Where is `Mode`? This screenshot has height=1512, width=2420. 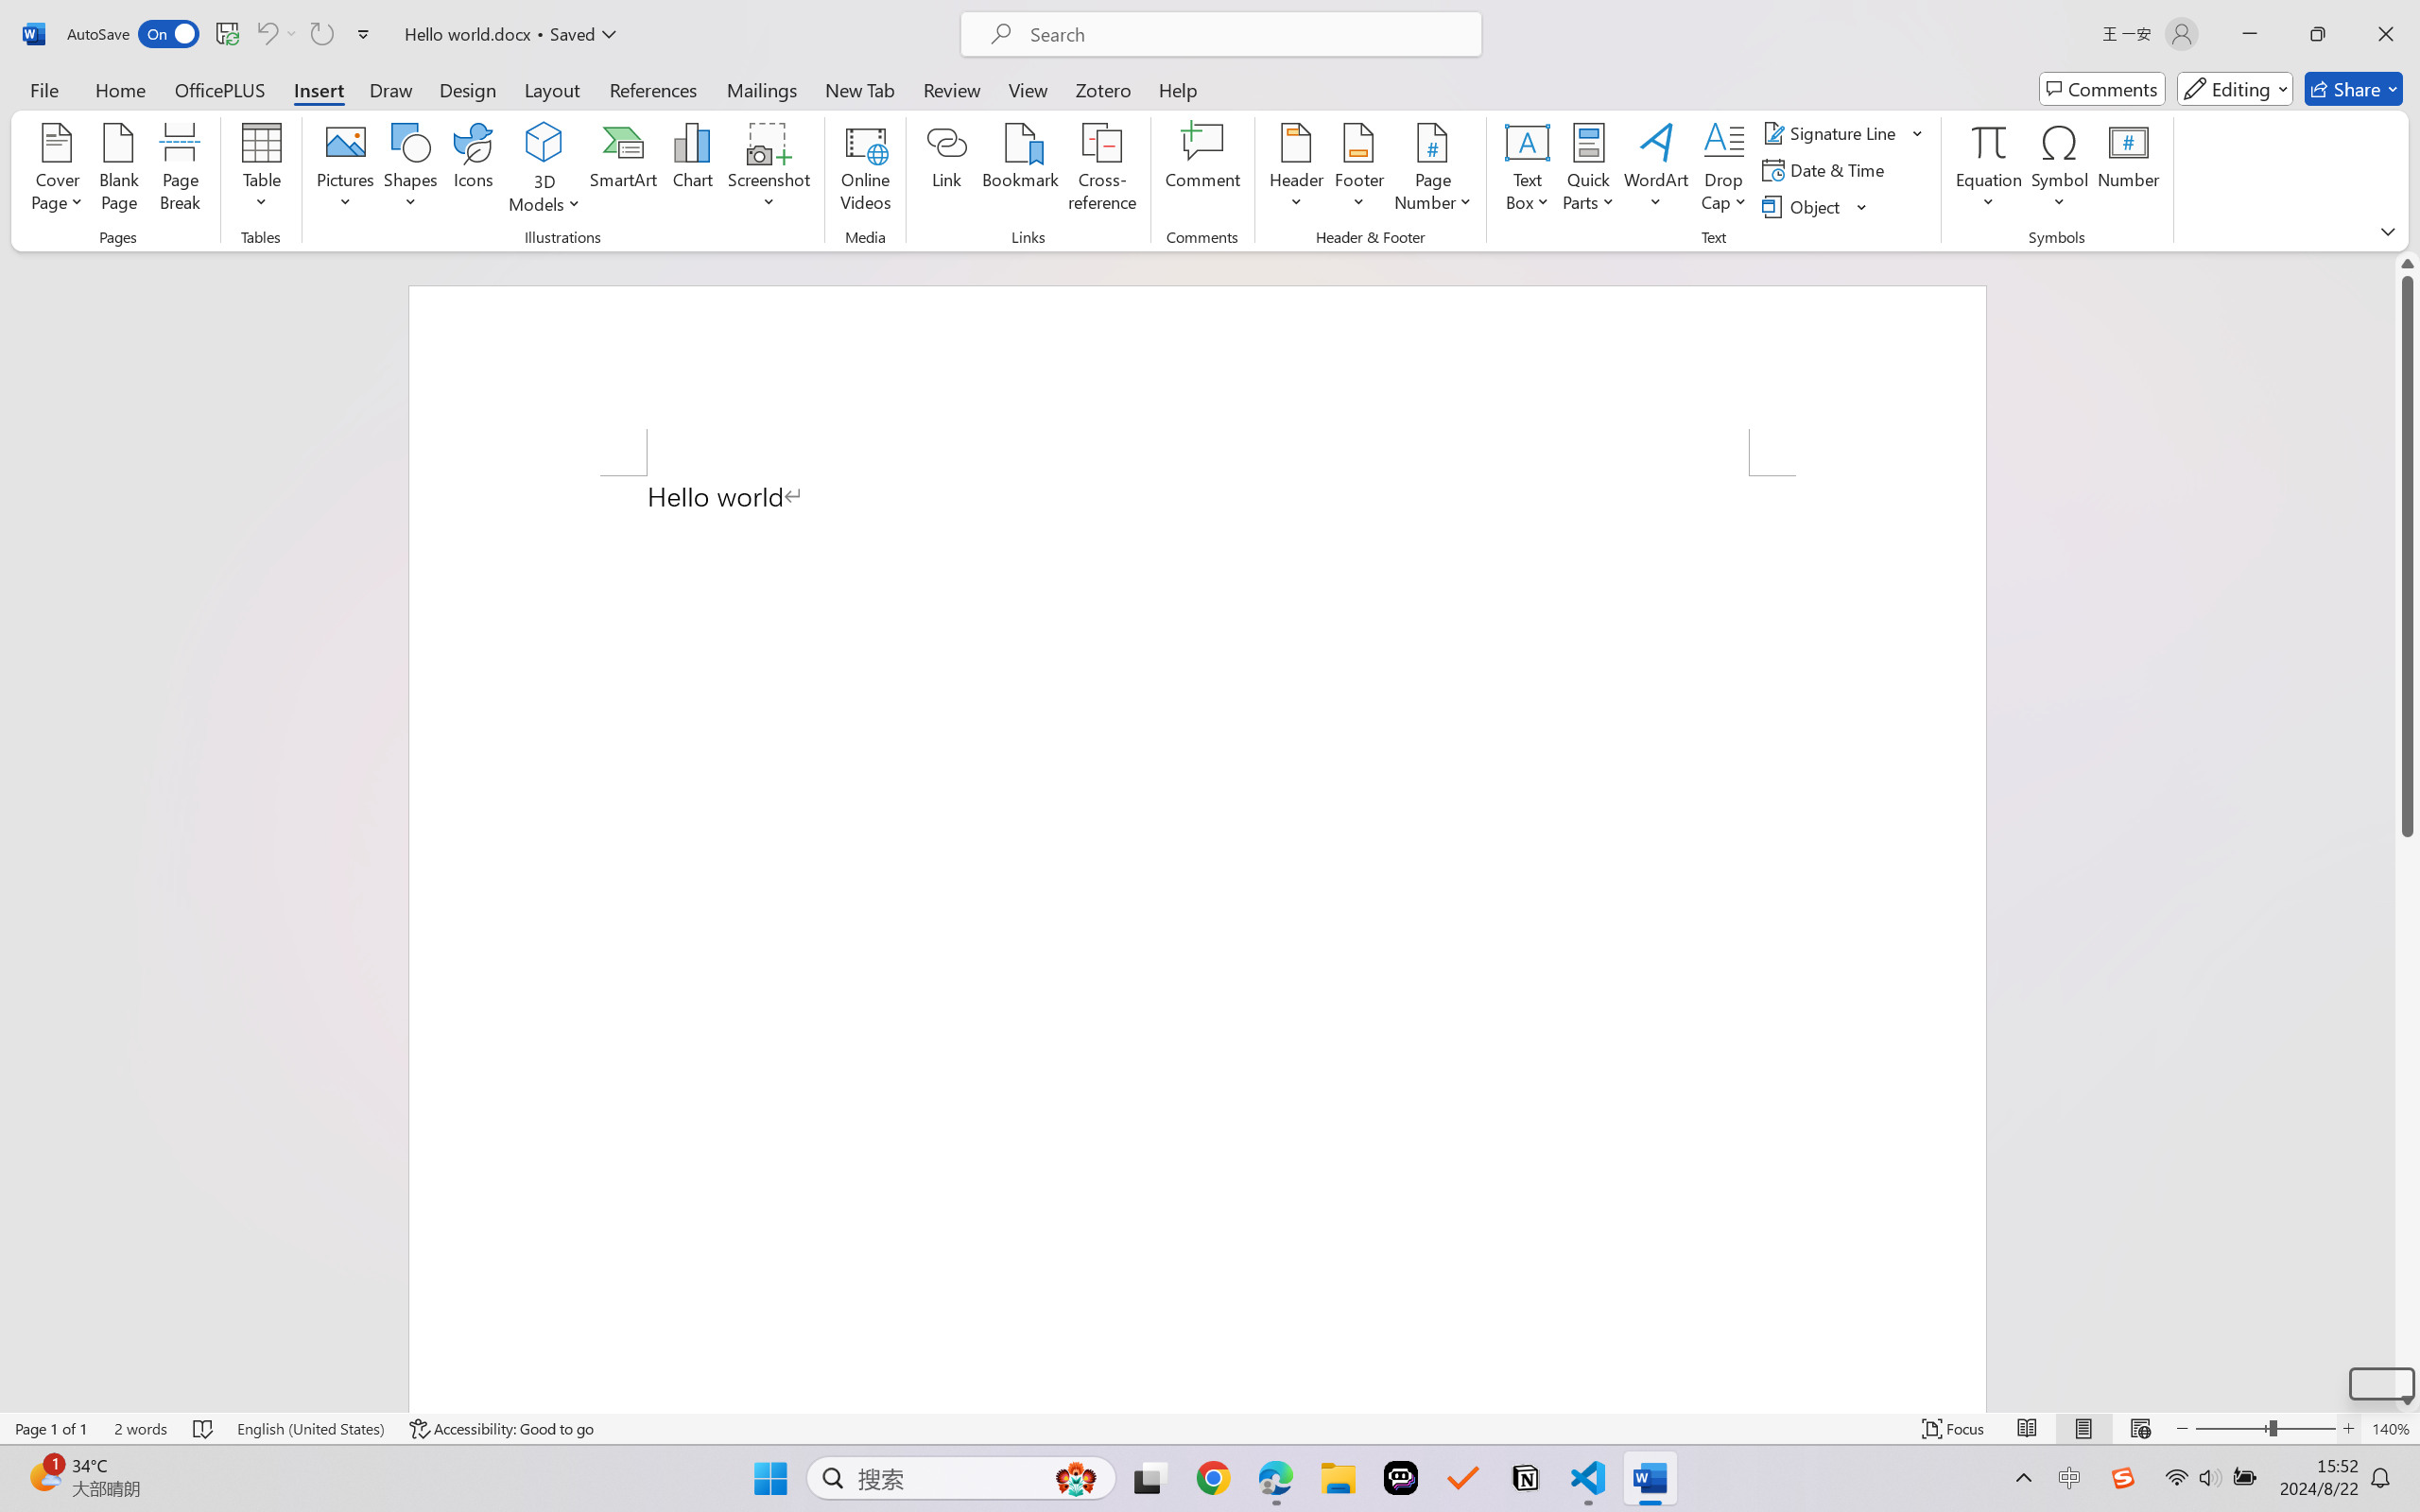
Mode is located at coordinates (2236, 89).